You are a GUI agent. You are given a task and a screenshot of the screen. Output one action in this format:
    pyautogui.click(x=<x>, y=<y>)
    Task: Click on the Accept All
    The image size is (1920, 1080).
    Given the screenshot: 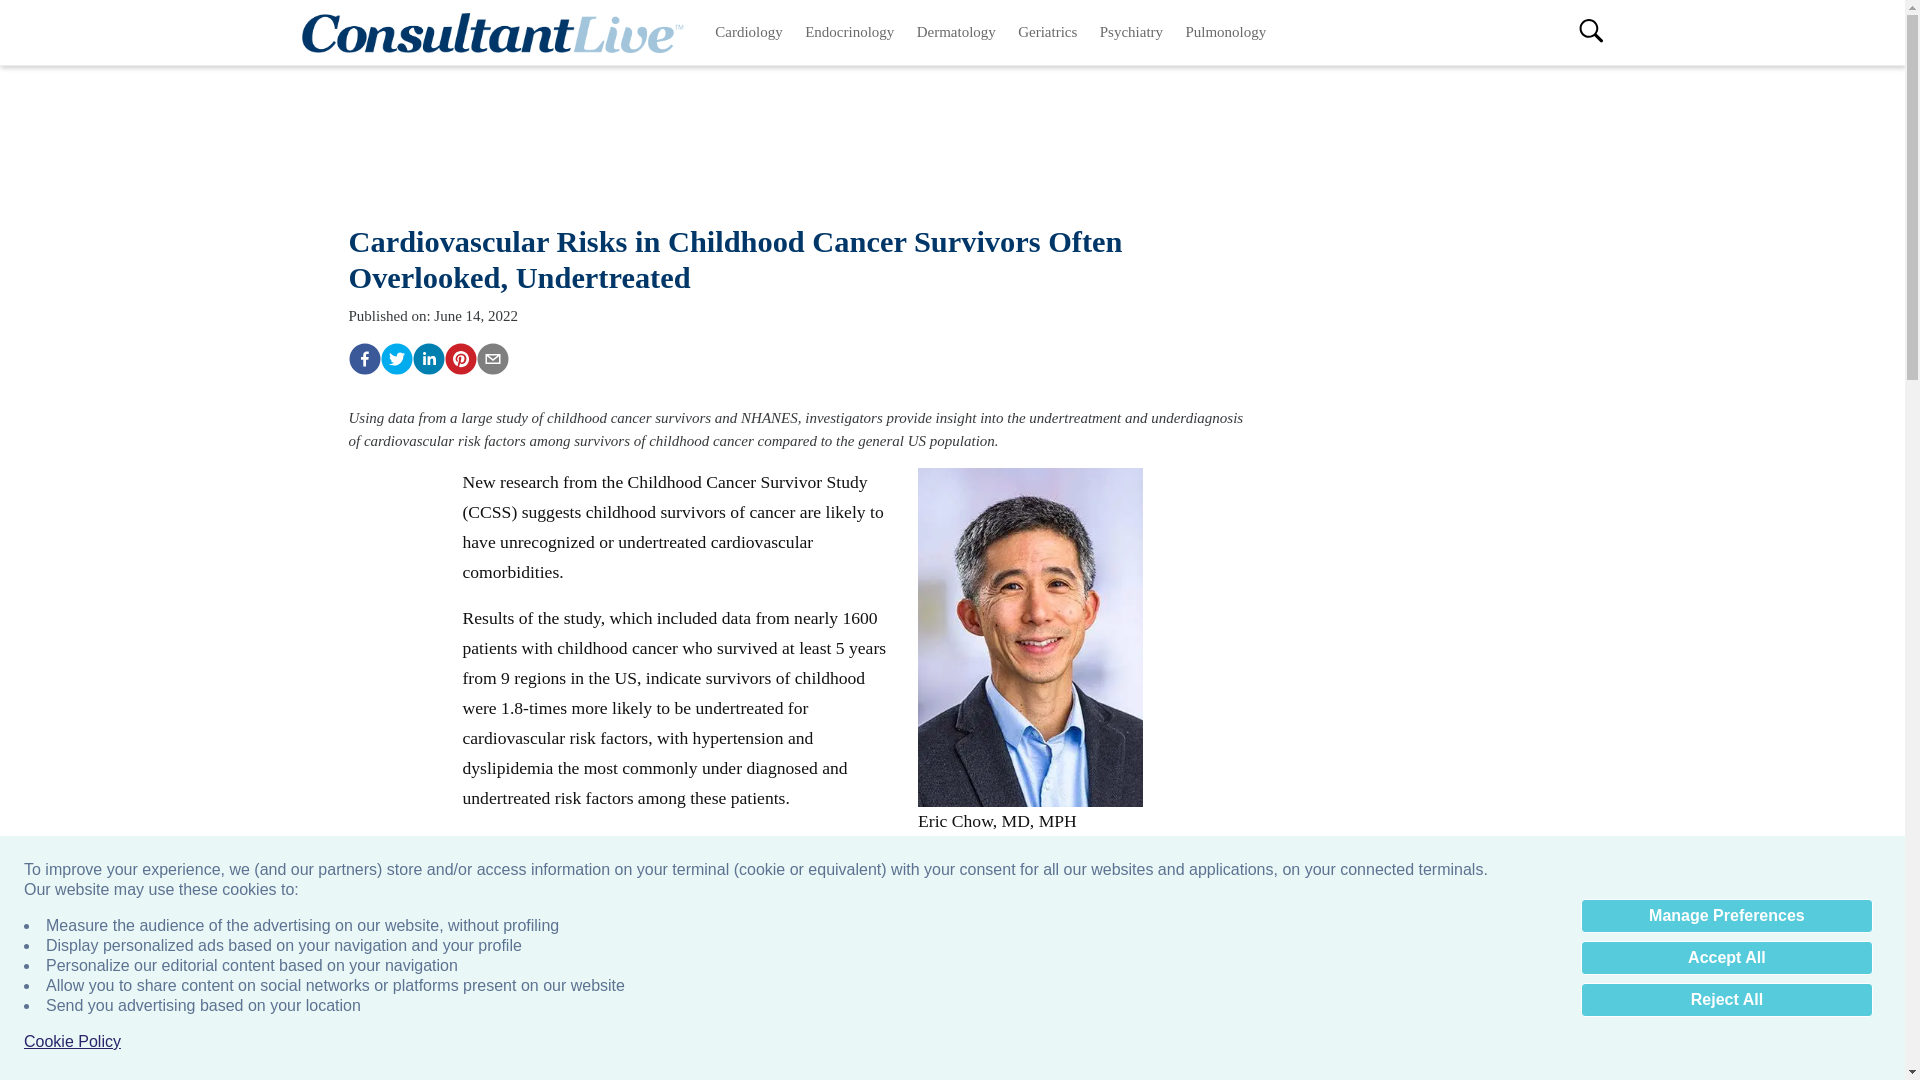 What is the action you would take?
    pyautogui.click(x=1726, y=958)
    